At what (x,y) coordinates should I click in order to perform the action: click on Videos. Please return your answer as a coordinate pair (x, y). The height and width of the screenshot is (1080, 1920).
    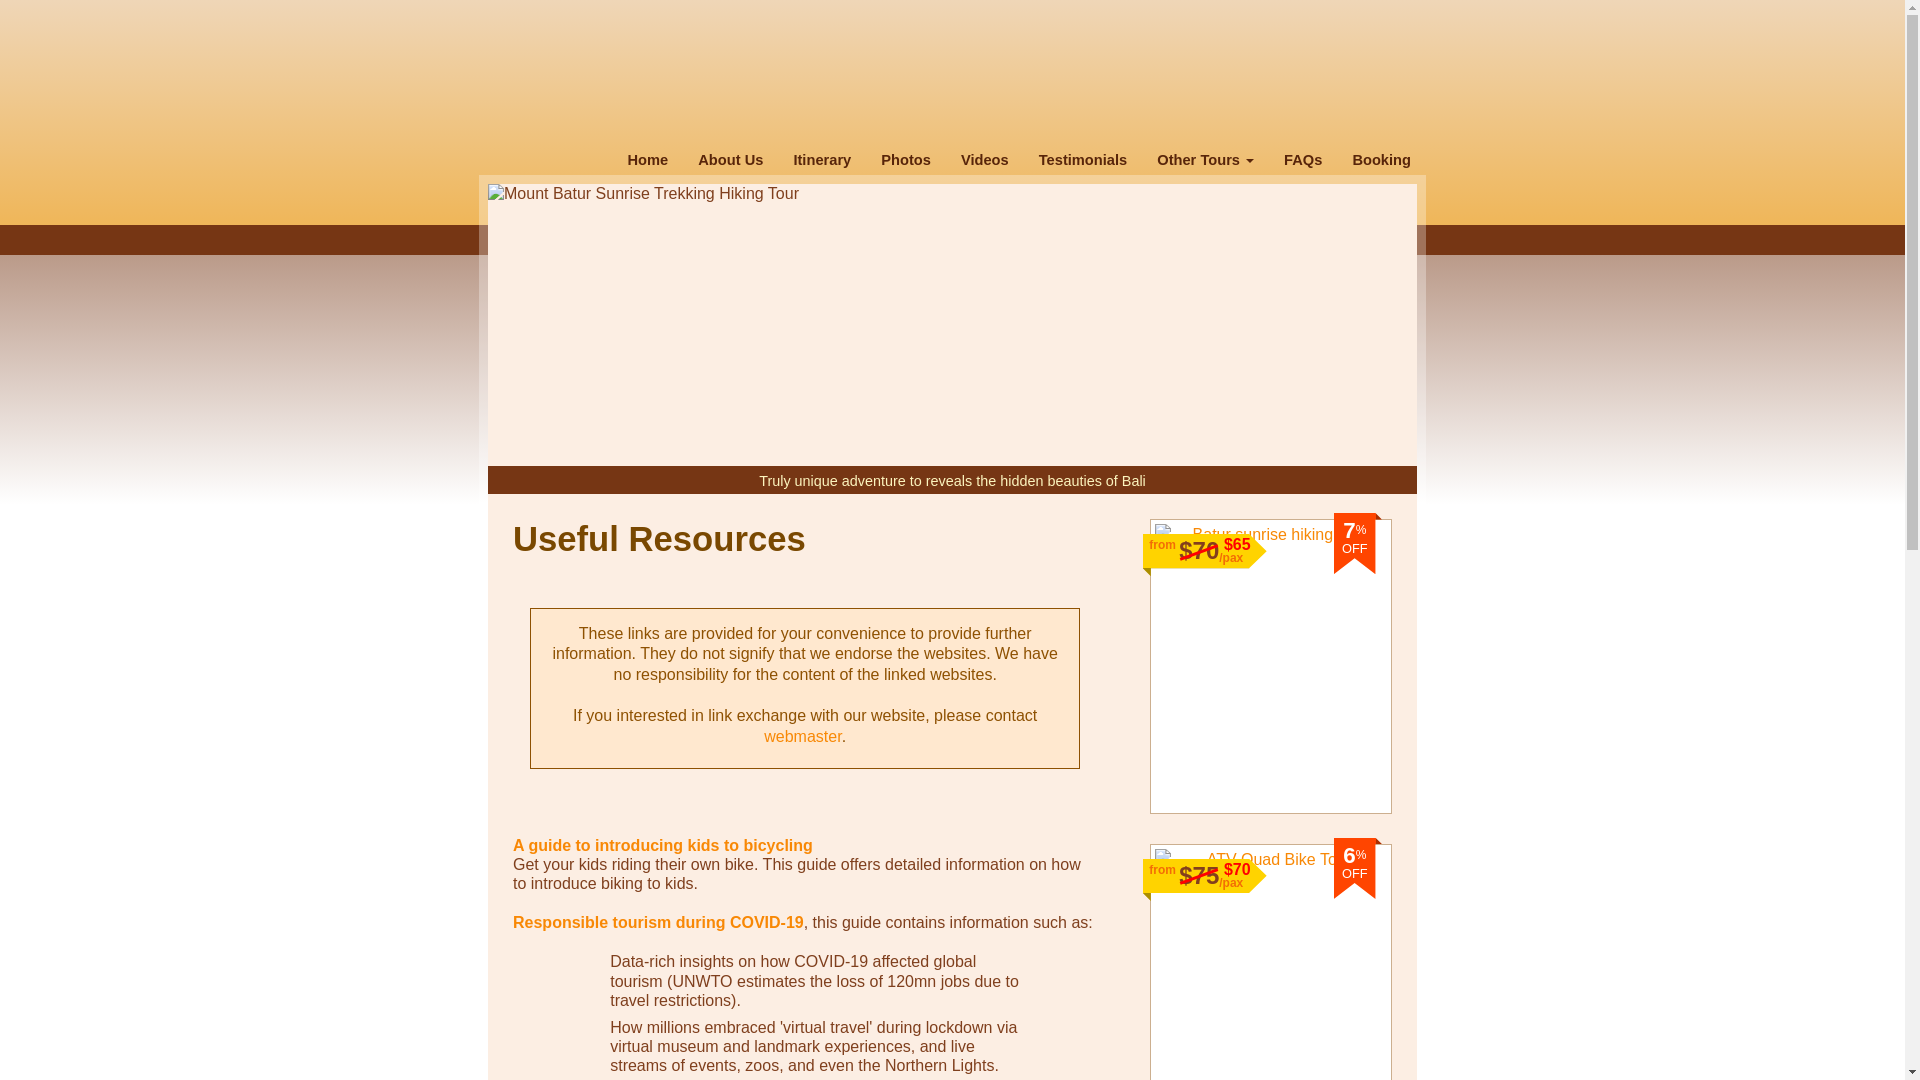
    Looking at the image, I should click on (984, 159).